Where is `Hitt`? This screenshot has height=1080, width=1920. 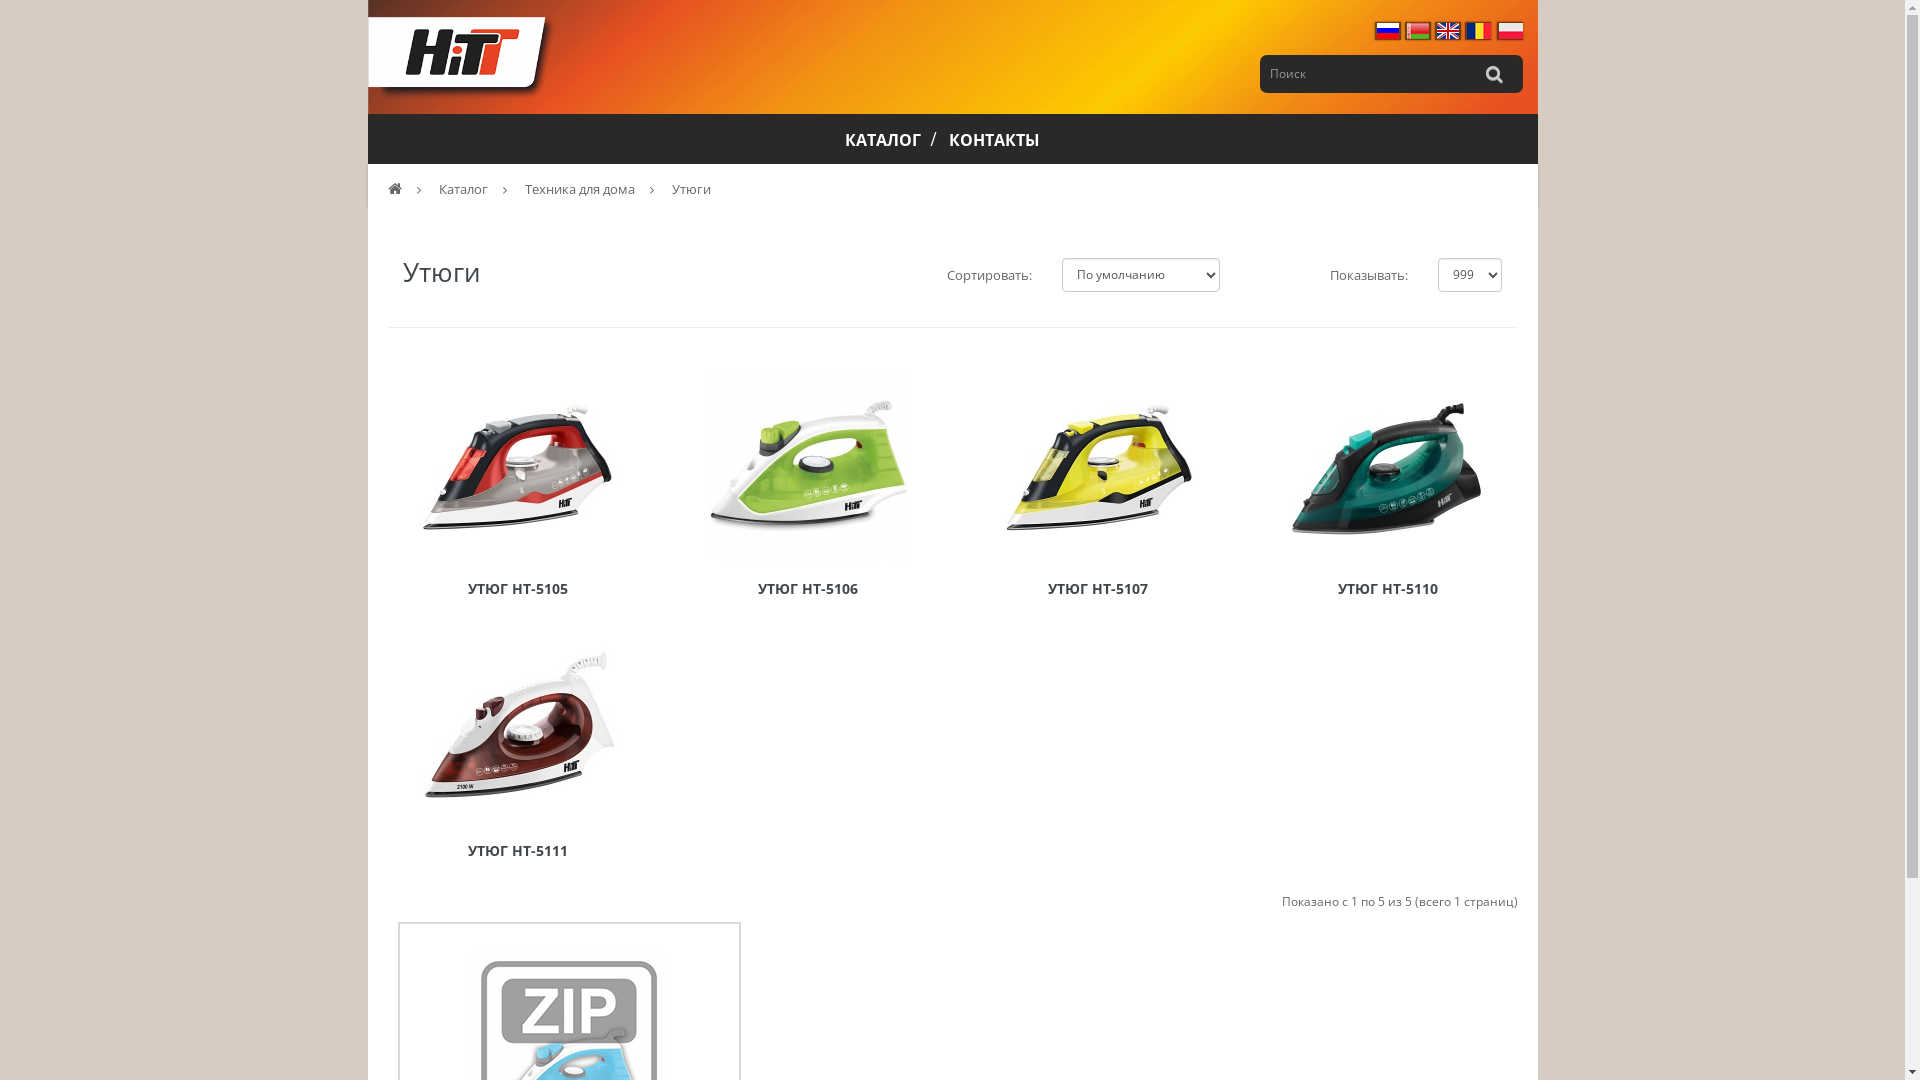
Hitt is located at coordinates (462, 58).